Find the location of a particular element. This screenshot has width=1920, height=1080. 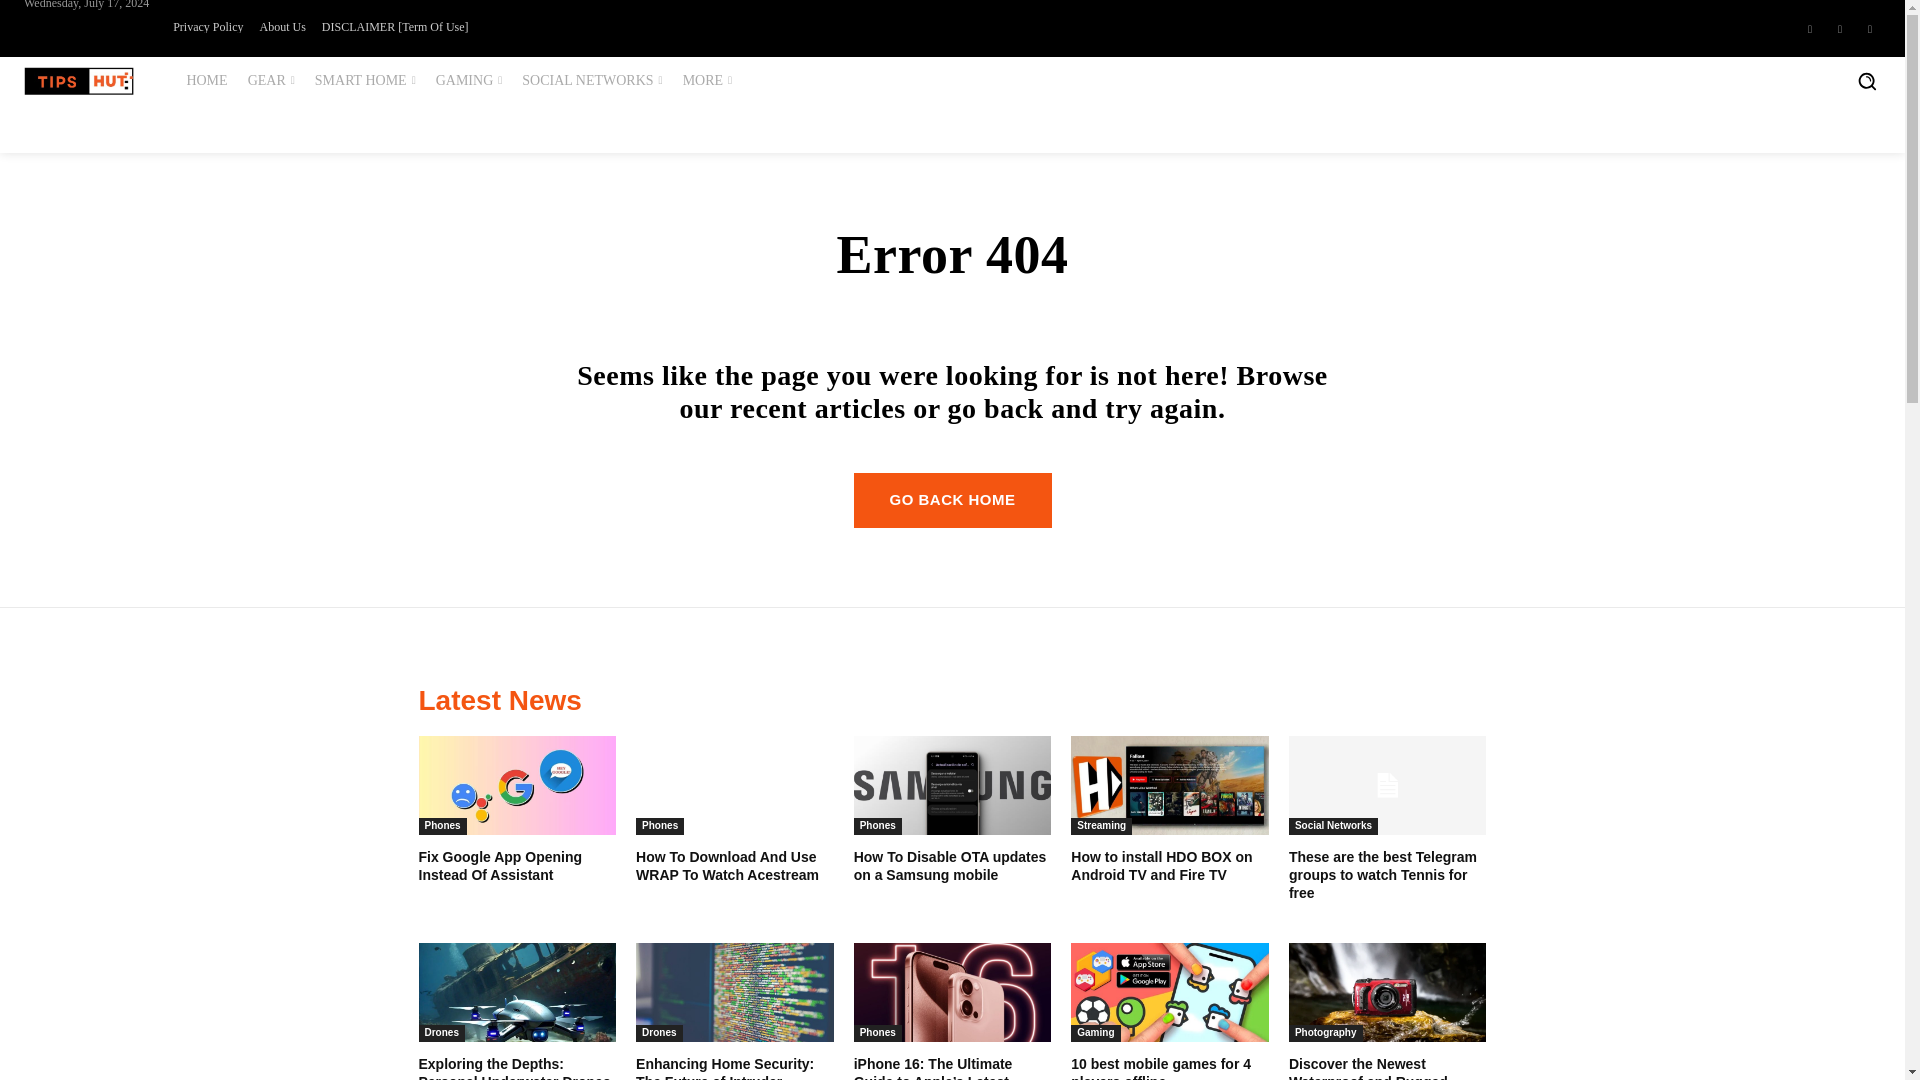

GEAR is located at coordinates (272, 80).